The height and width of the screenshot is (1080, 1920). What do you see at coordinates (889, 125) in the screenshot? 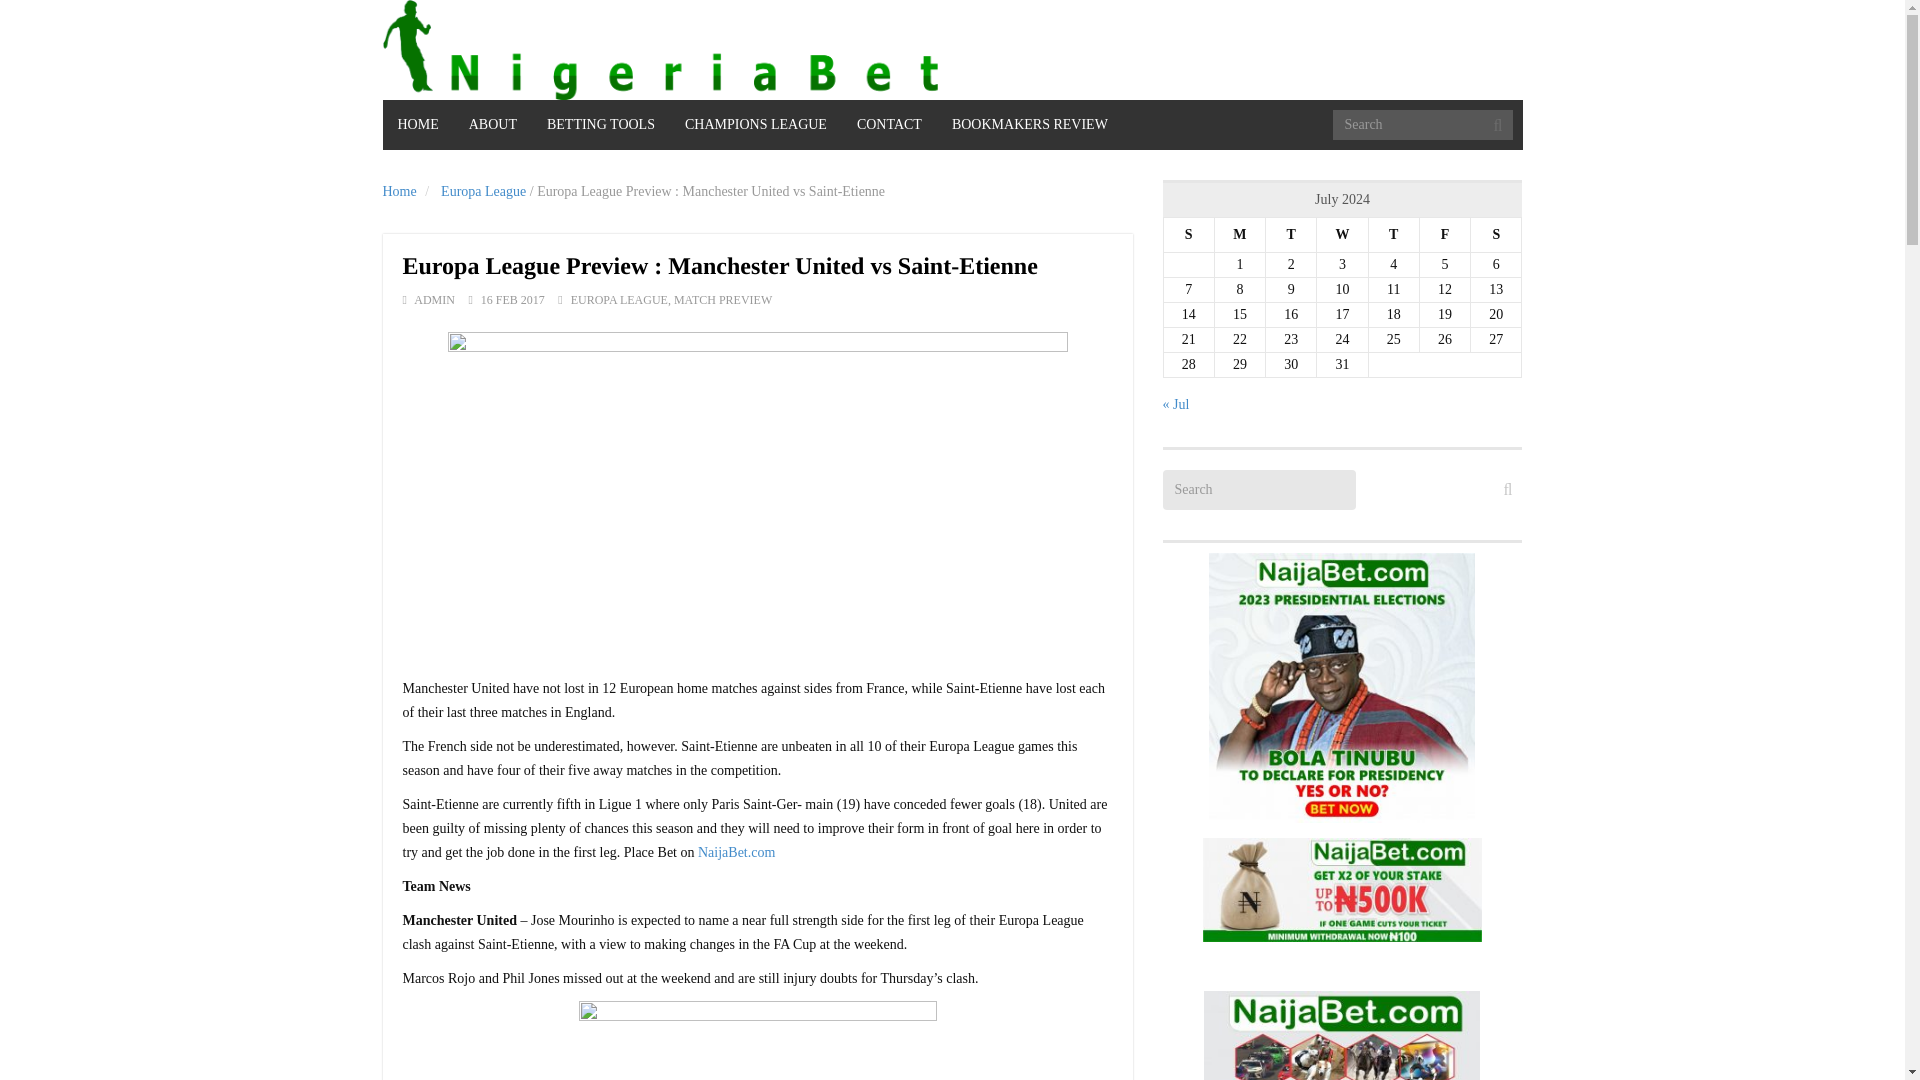
I see `CONTACT` at bounding box center [889, 125].